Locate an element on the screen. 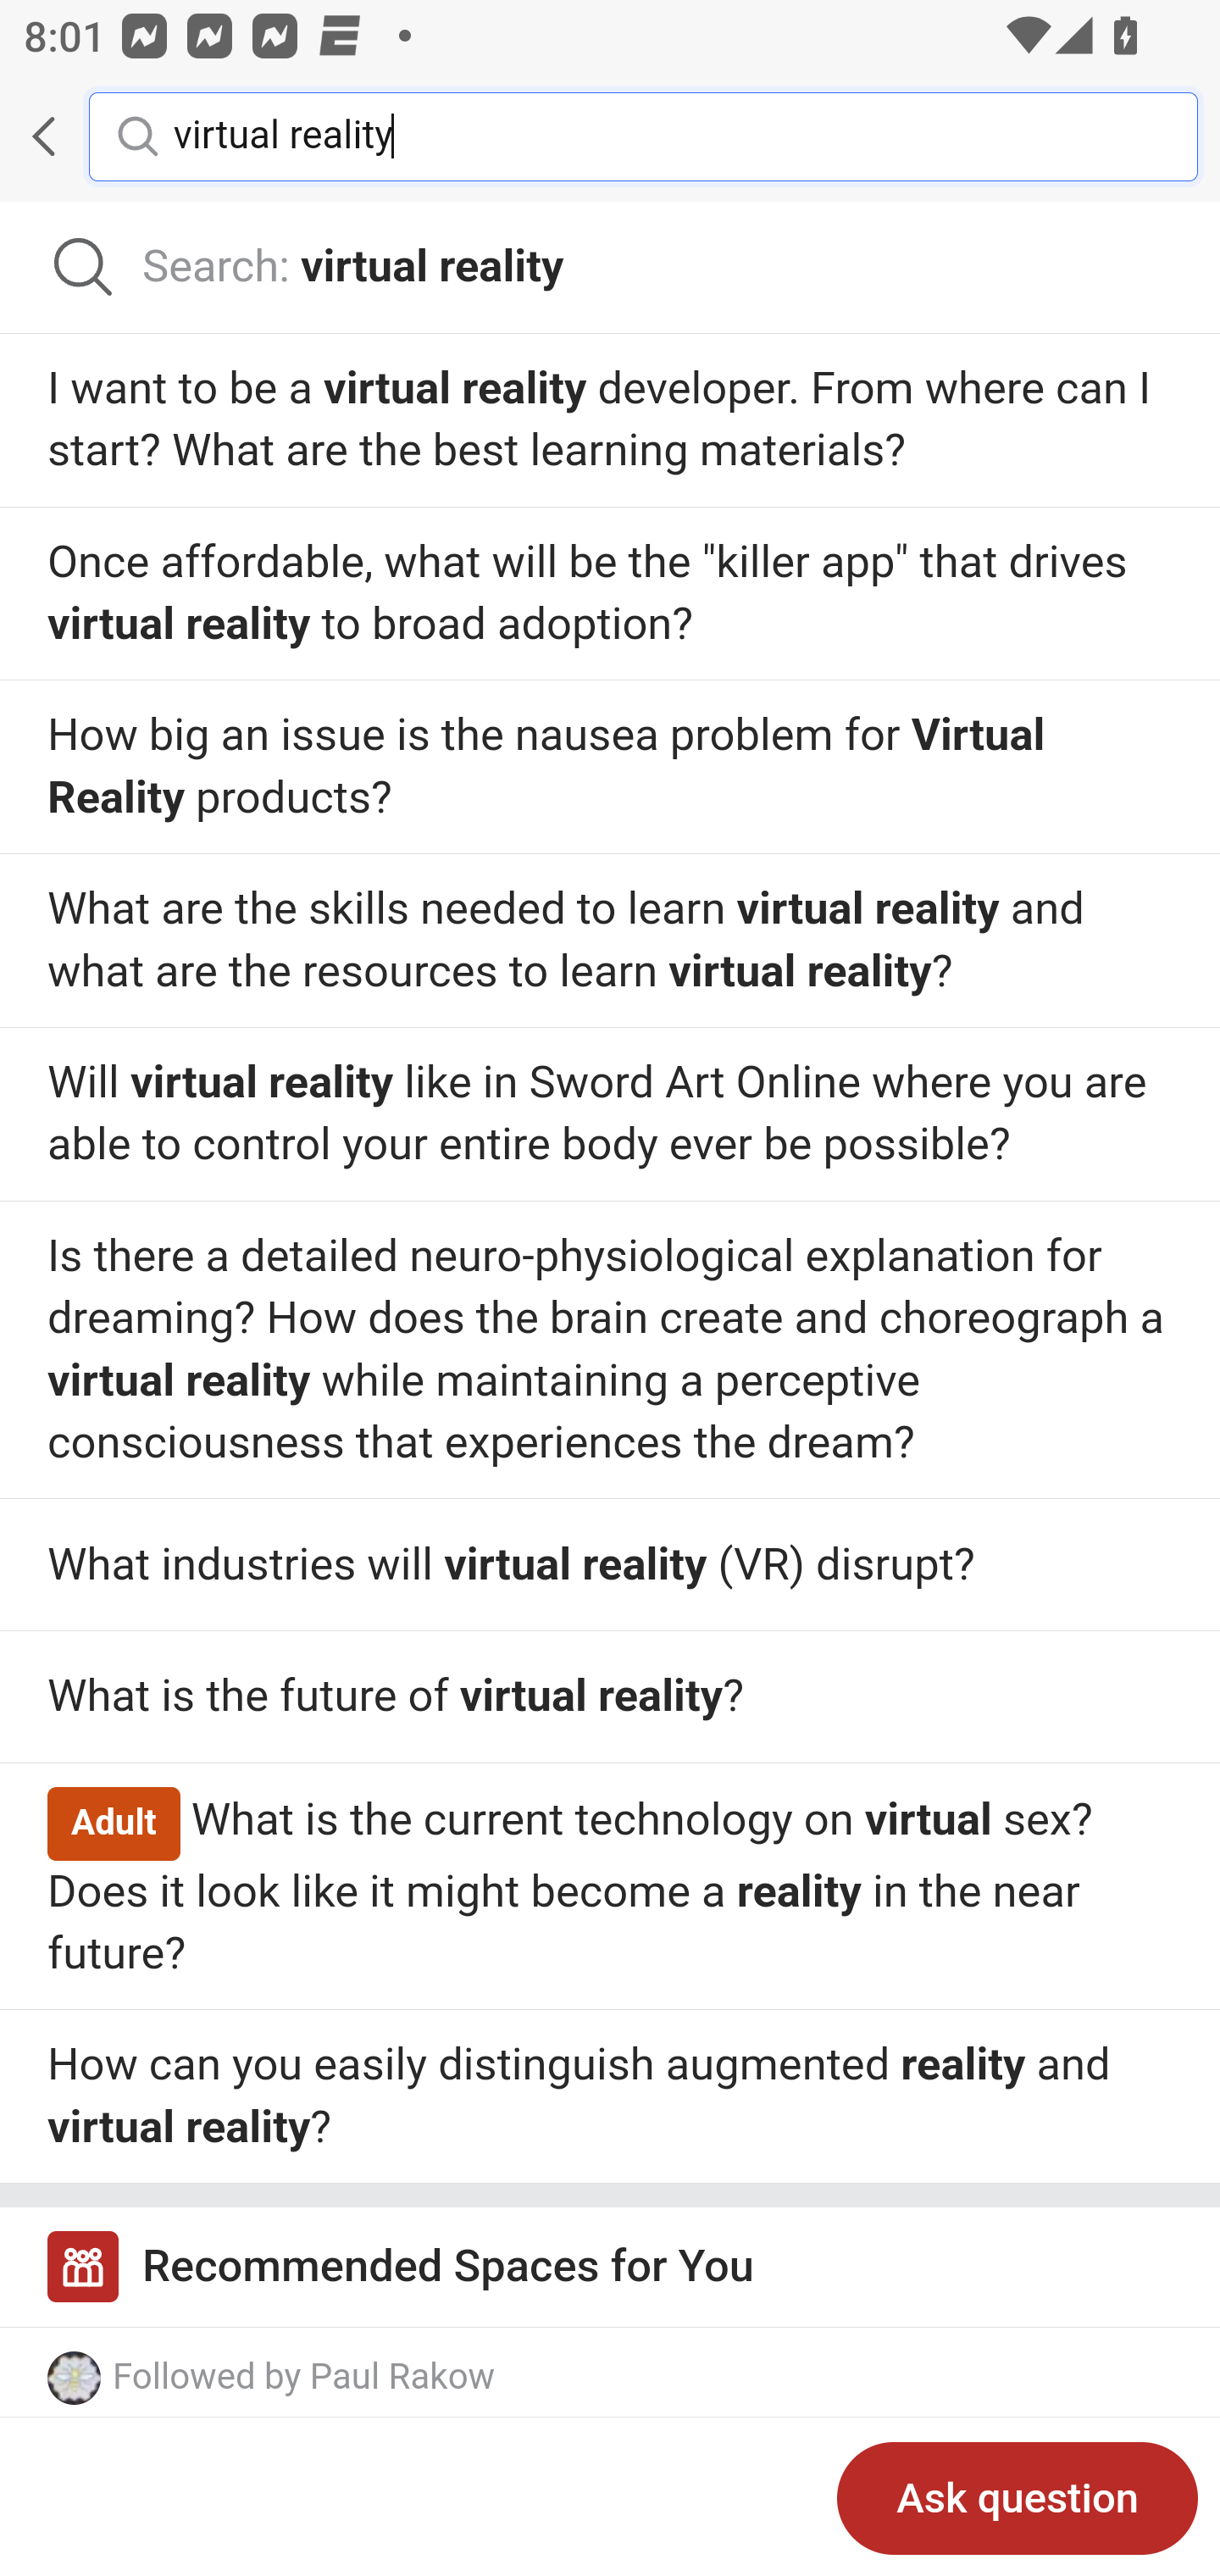 Image resolution: width=1220 pixels, height=2576 pixels. Me Home Search Add is located at coordinates (610, 136).